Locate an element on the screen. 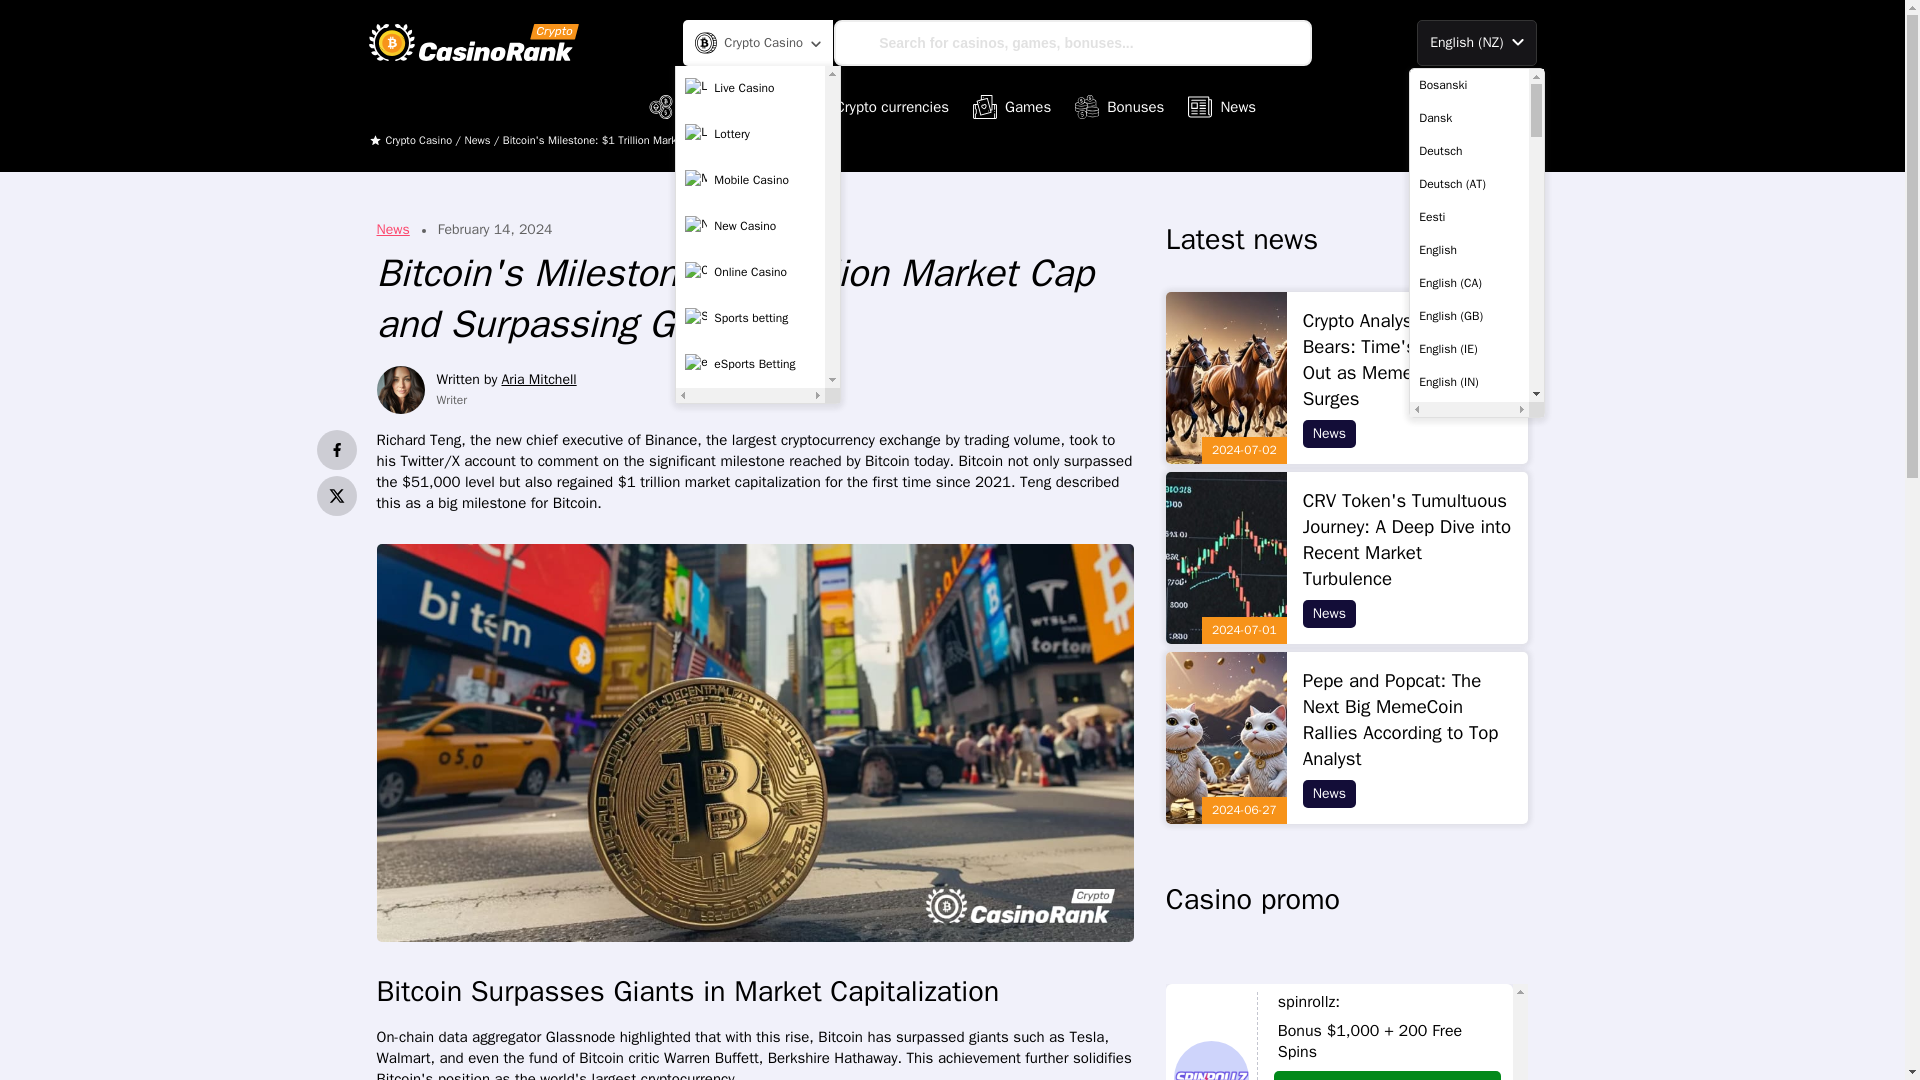  Indonesia is located at coordinates (1468, 910).